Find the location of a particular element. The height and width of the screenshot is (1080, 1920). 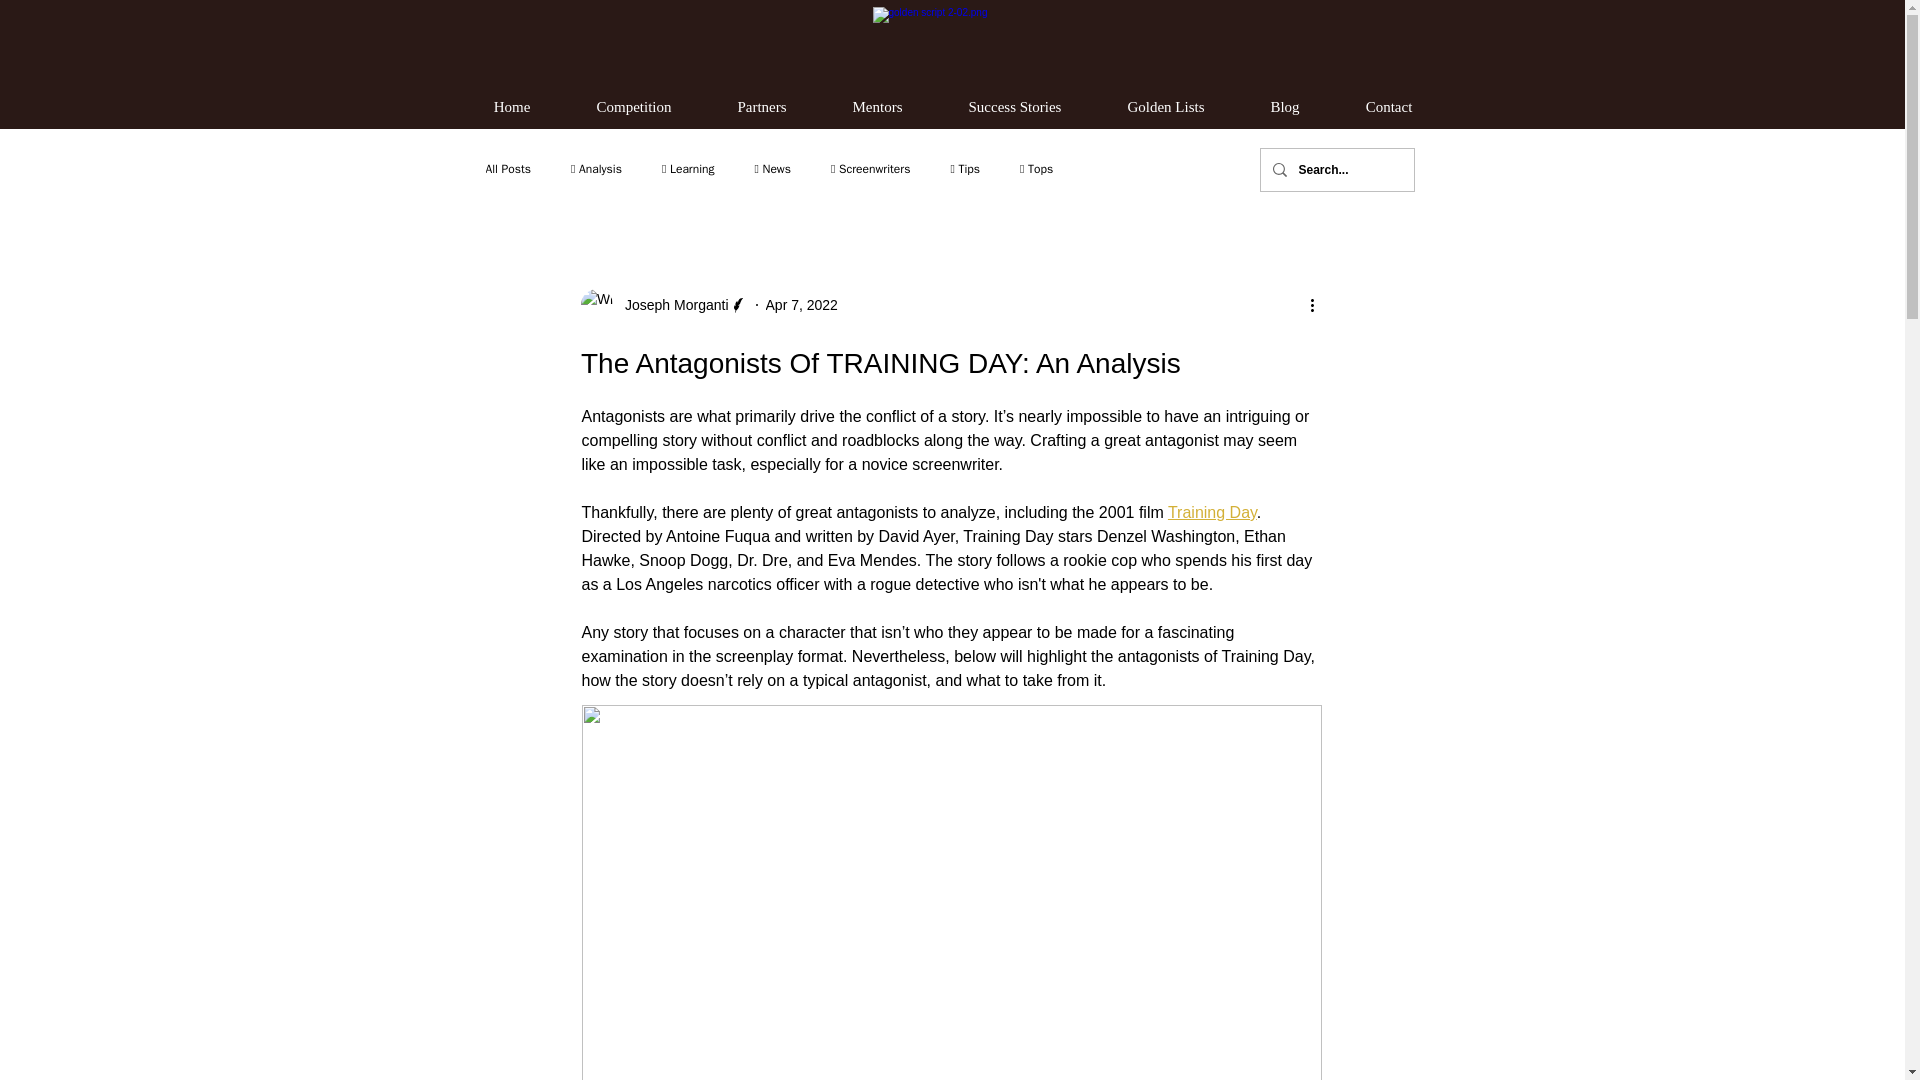

Home is located at coordinates (511, 107).